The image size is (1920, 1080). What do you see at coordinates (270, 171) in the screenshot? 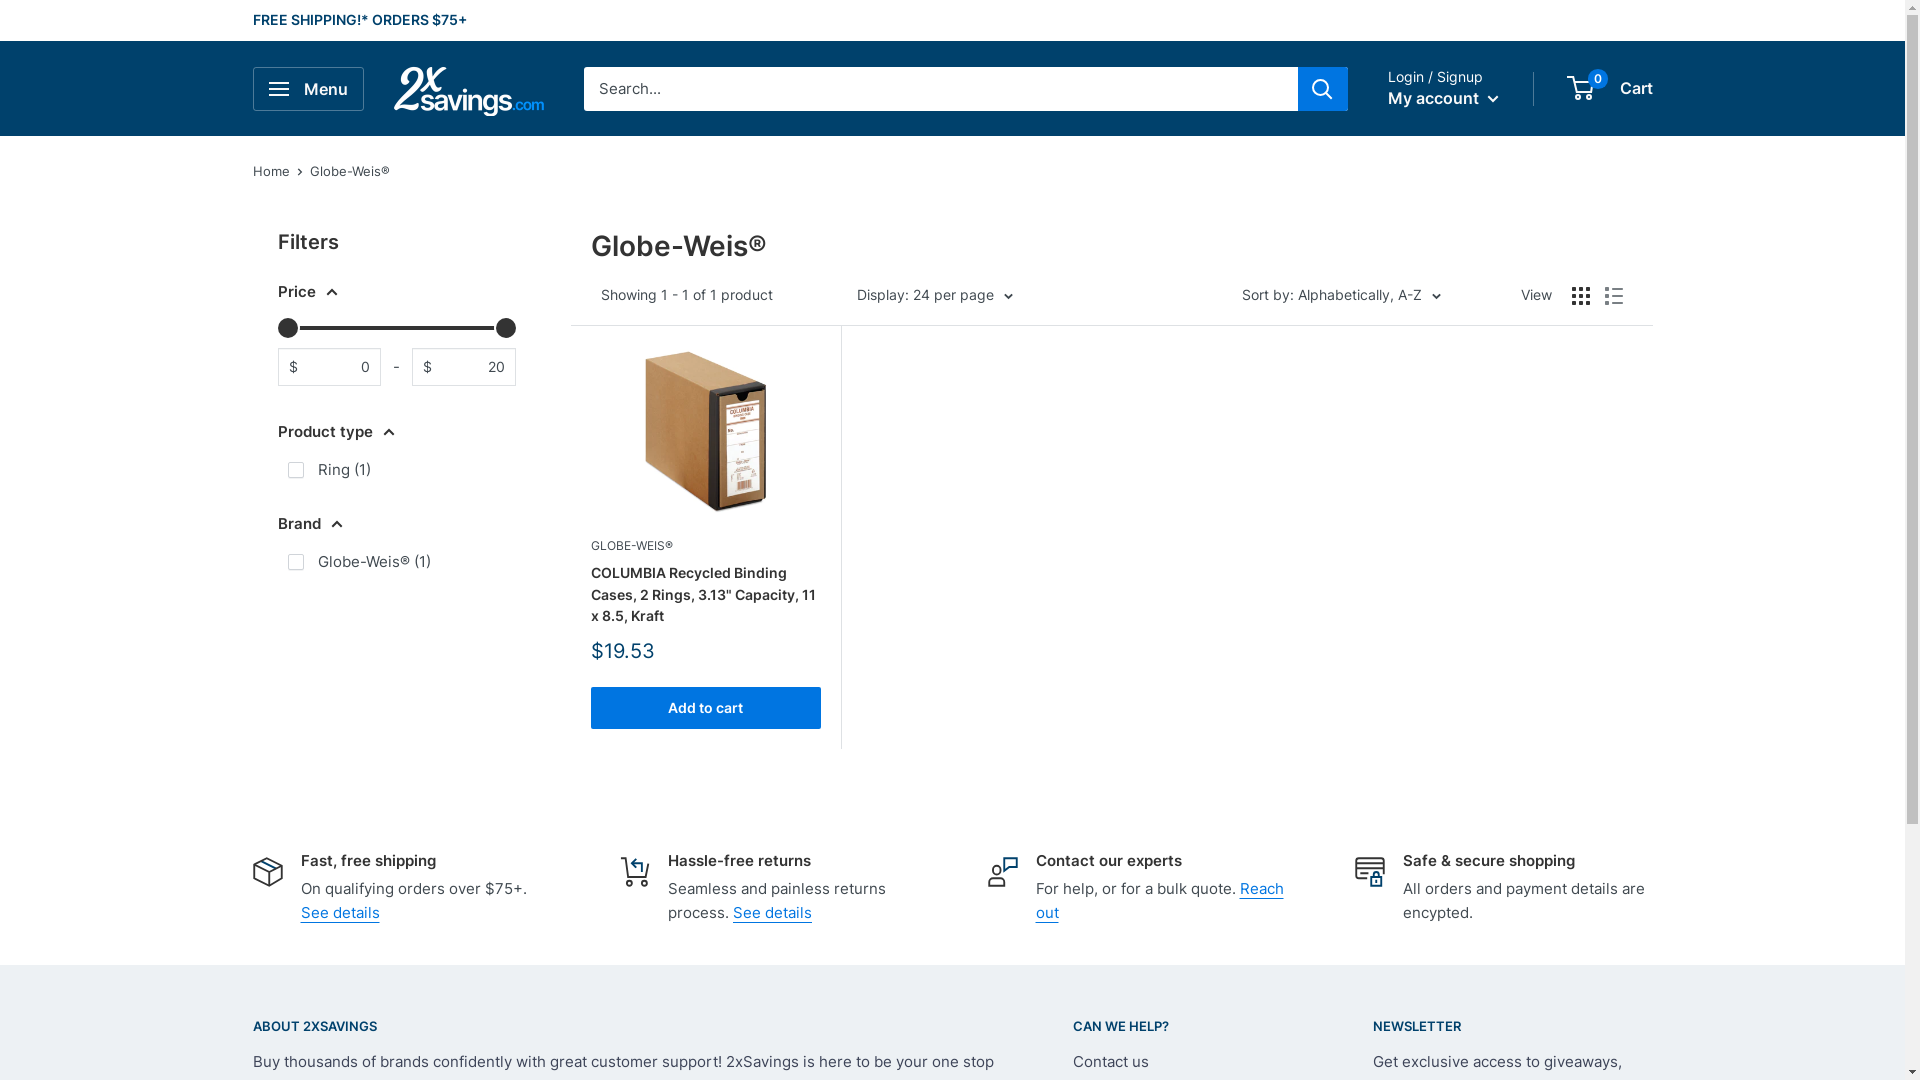
I see `Home` at bounding box center [270, 171].